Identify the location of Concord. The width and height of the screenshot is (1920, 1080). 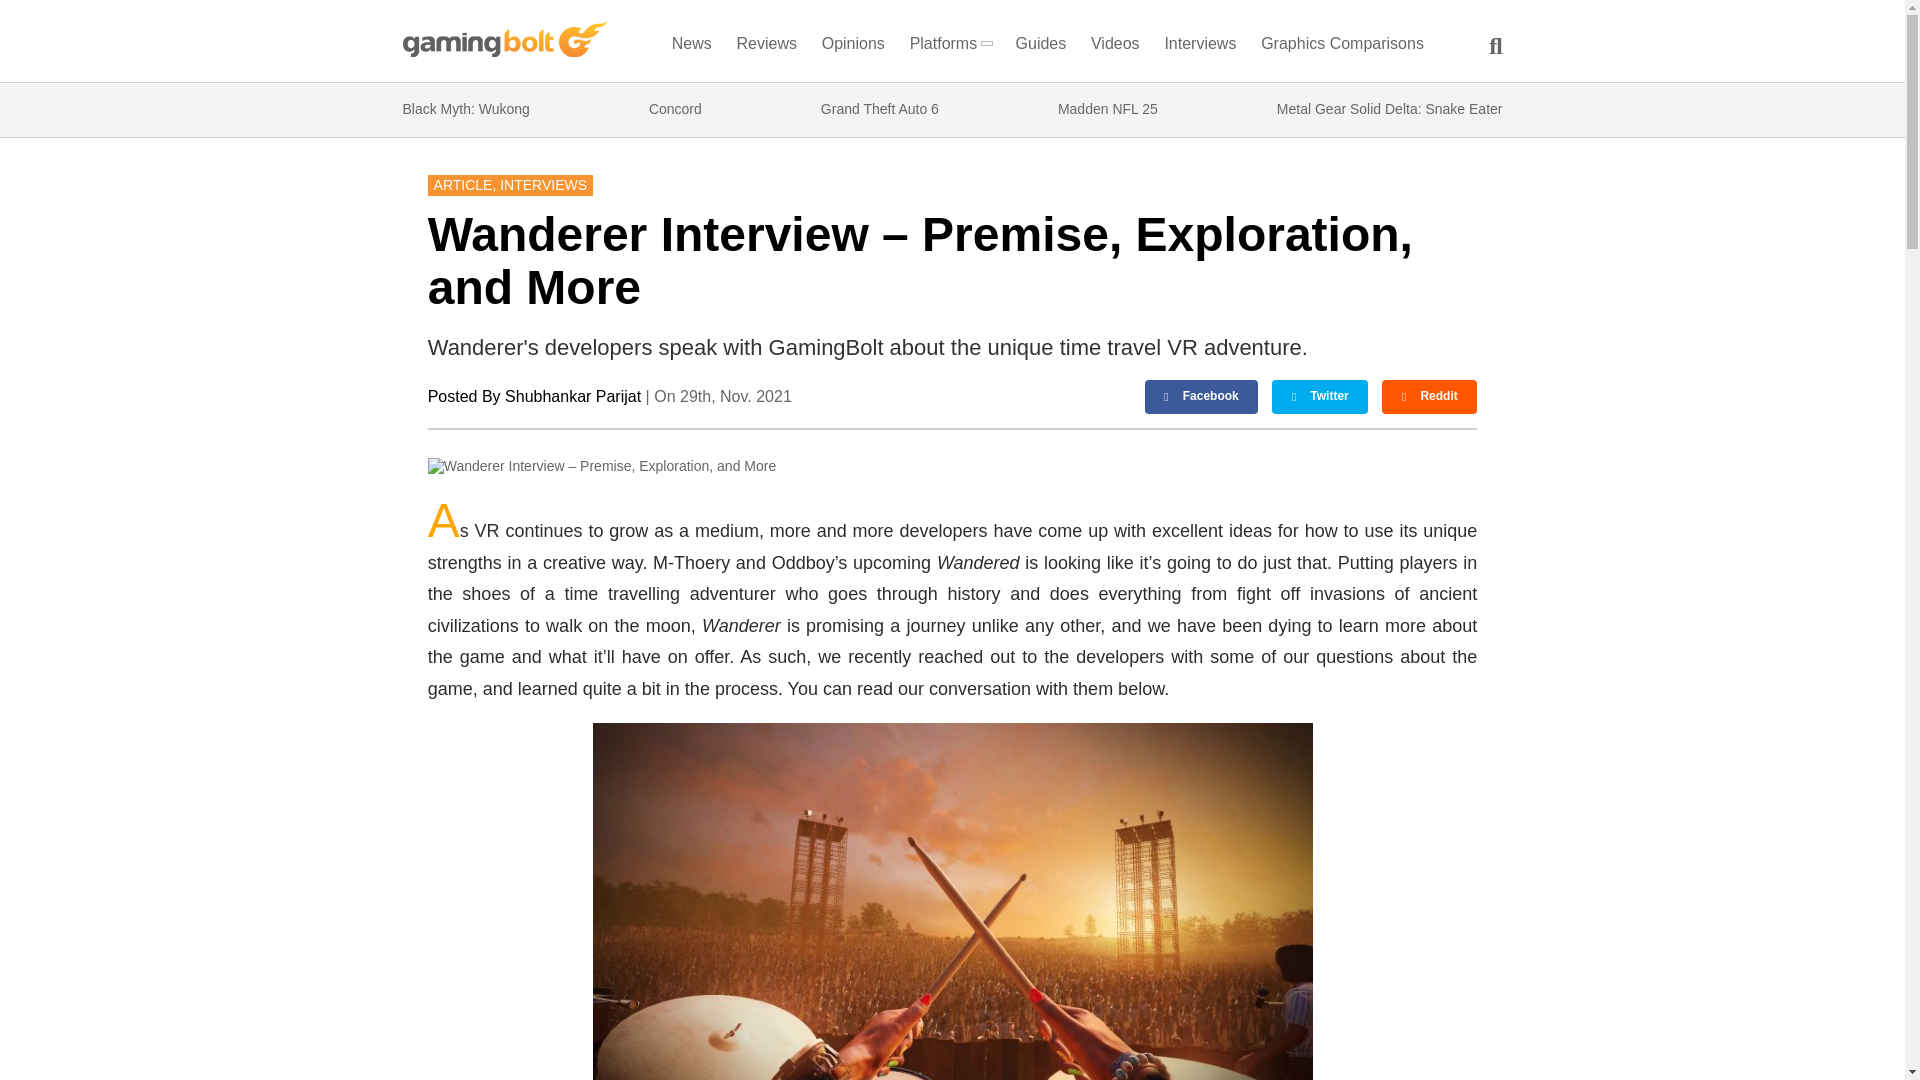
(675, 109).